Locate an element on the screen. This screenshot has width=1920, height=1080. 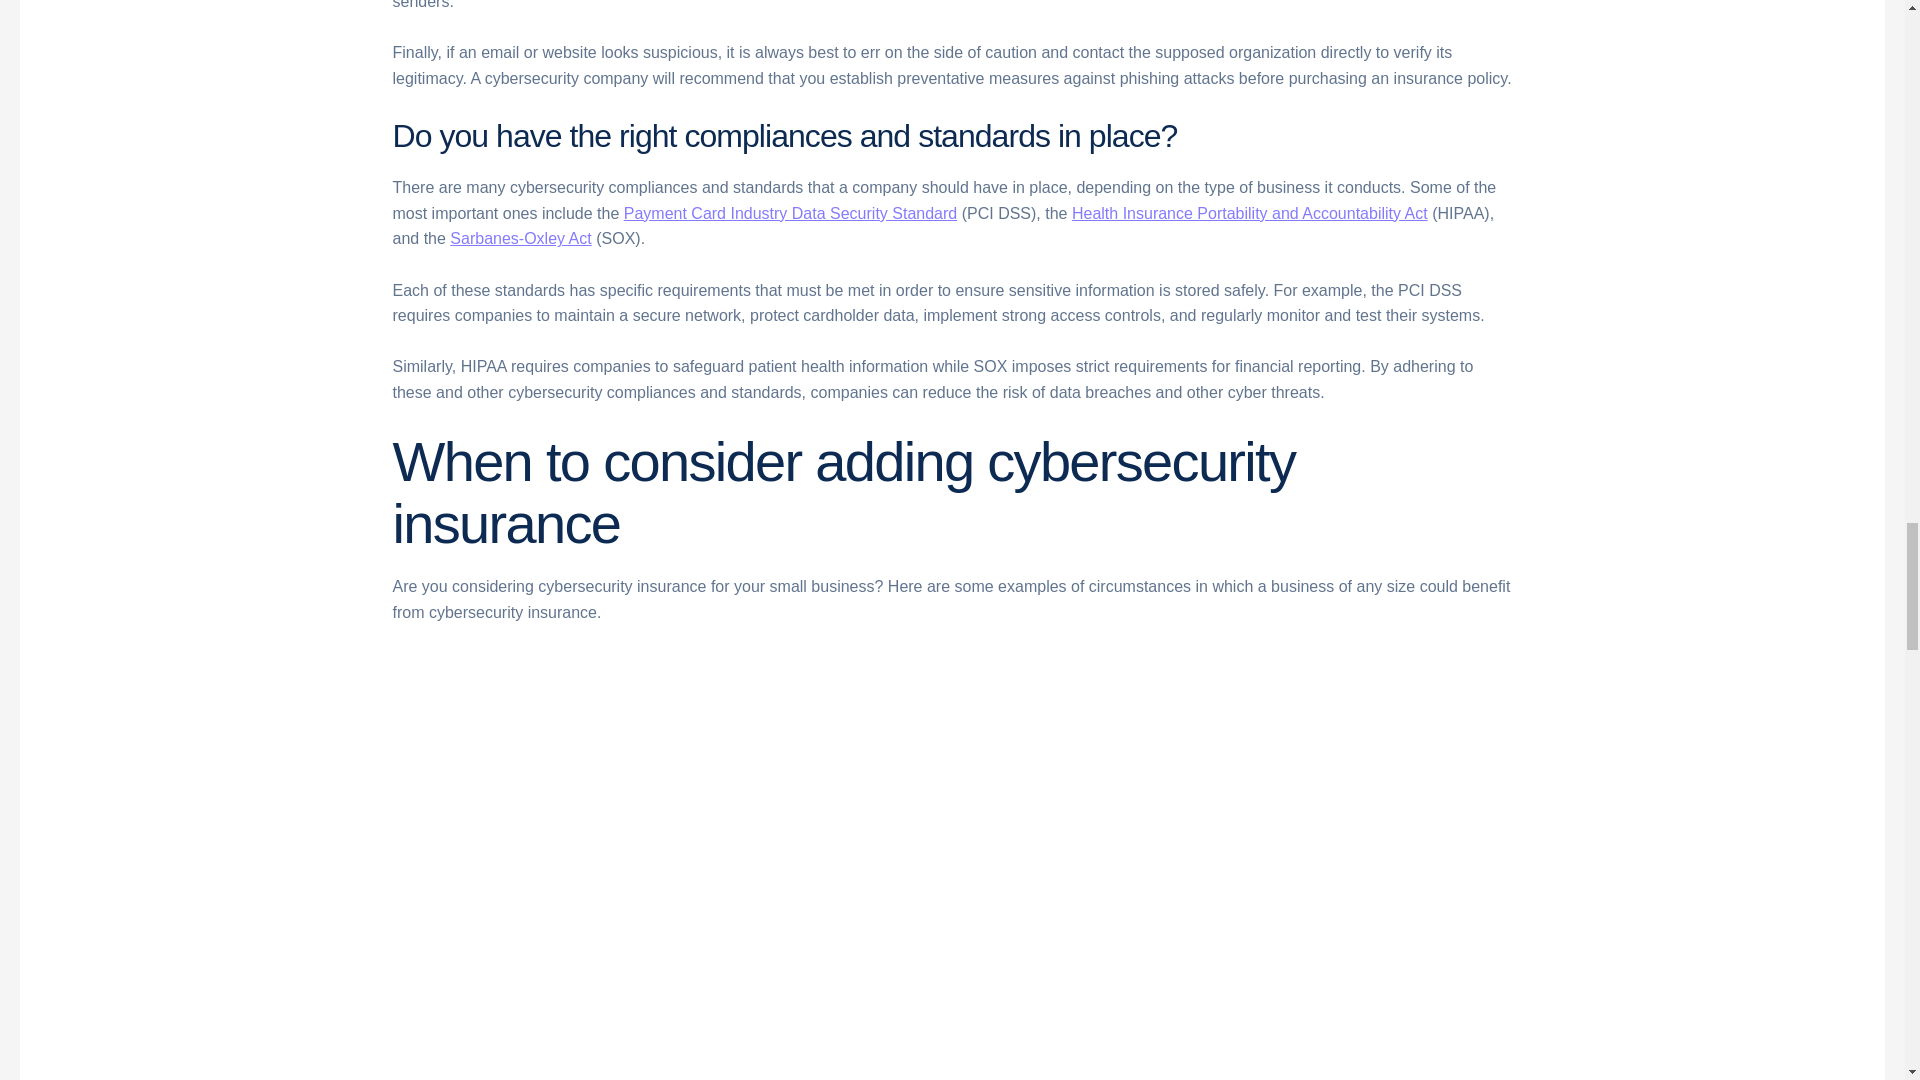
Sarbanes-Oxley Act is located at coordinates (520, 238).